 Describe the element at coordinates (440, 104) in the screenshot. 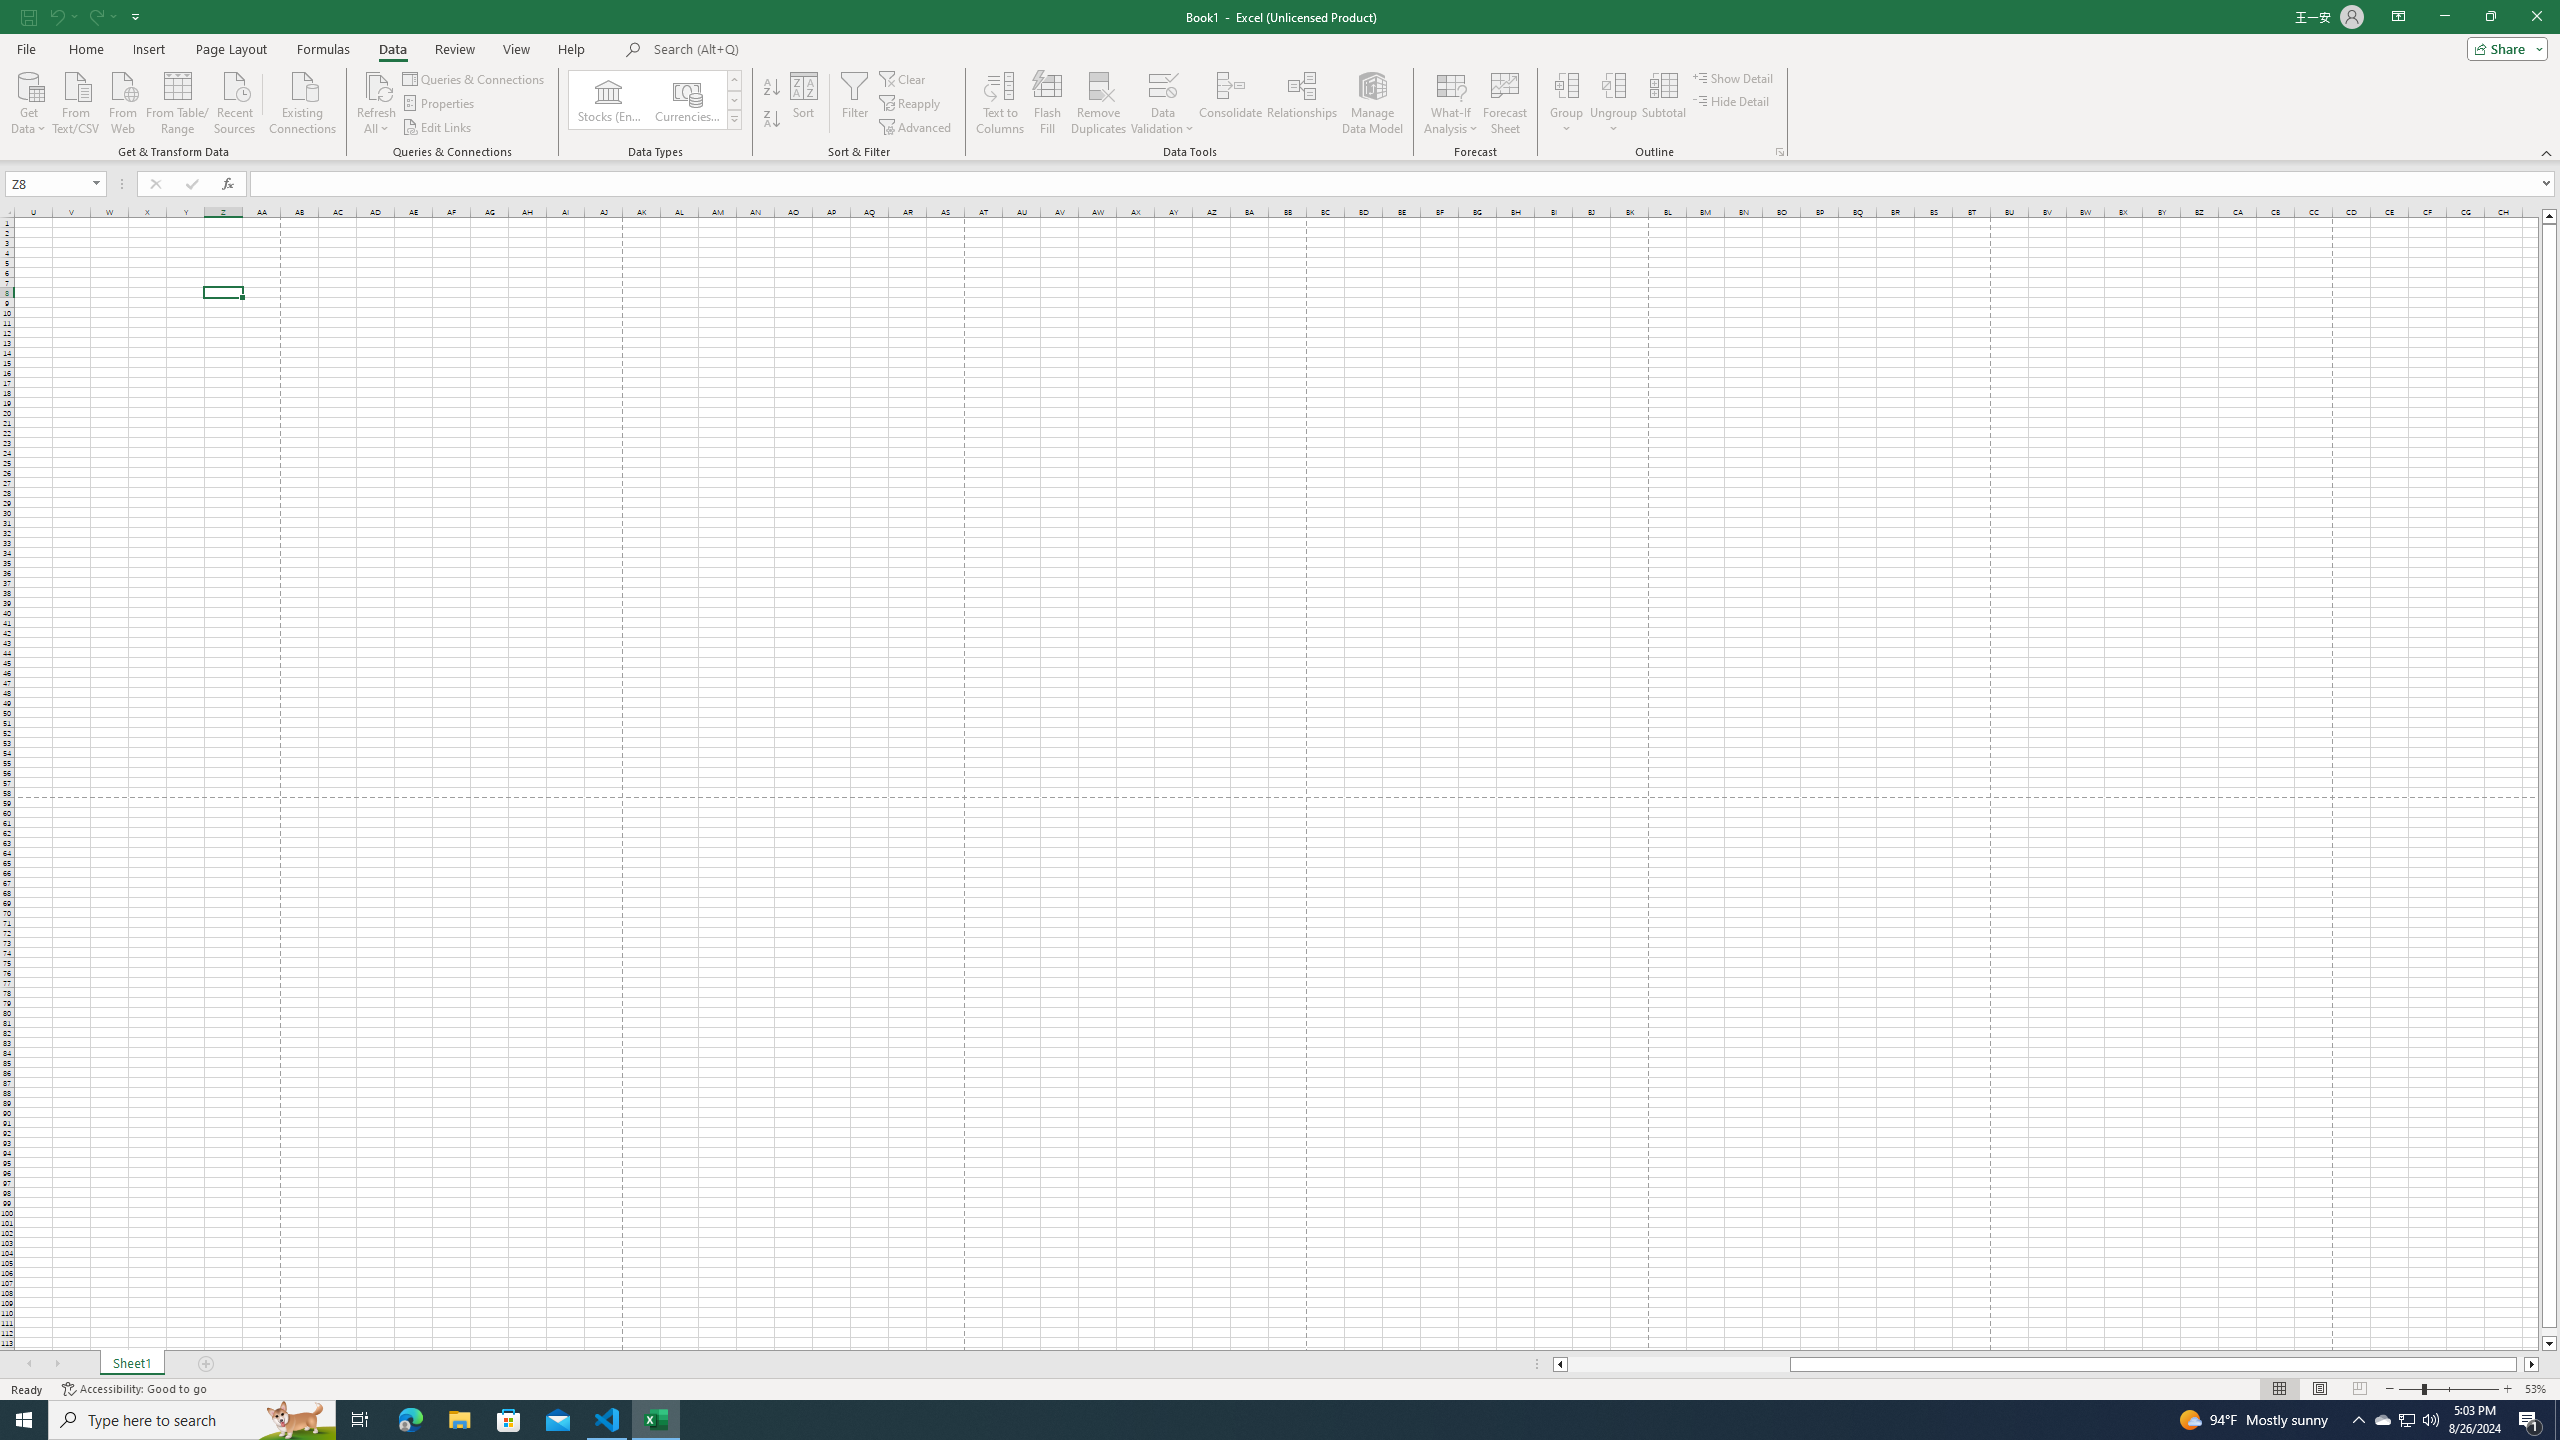

I see `Properties` at that location.